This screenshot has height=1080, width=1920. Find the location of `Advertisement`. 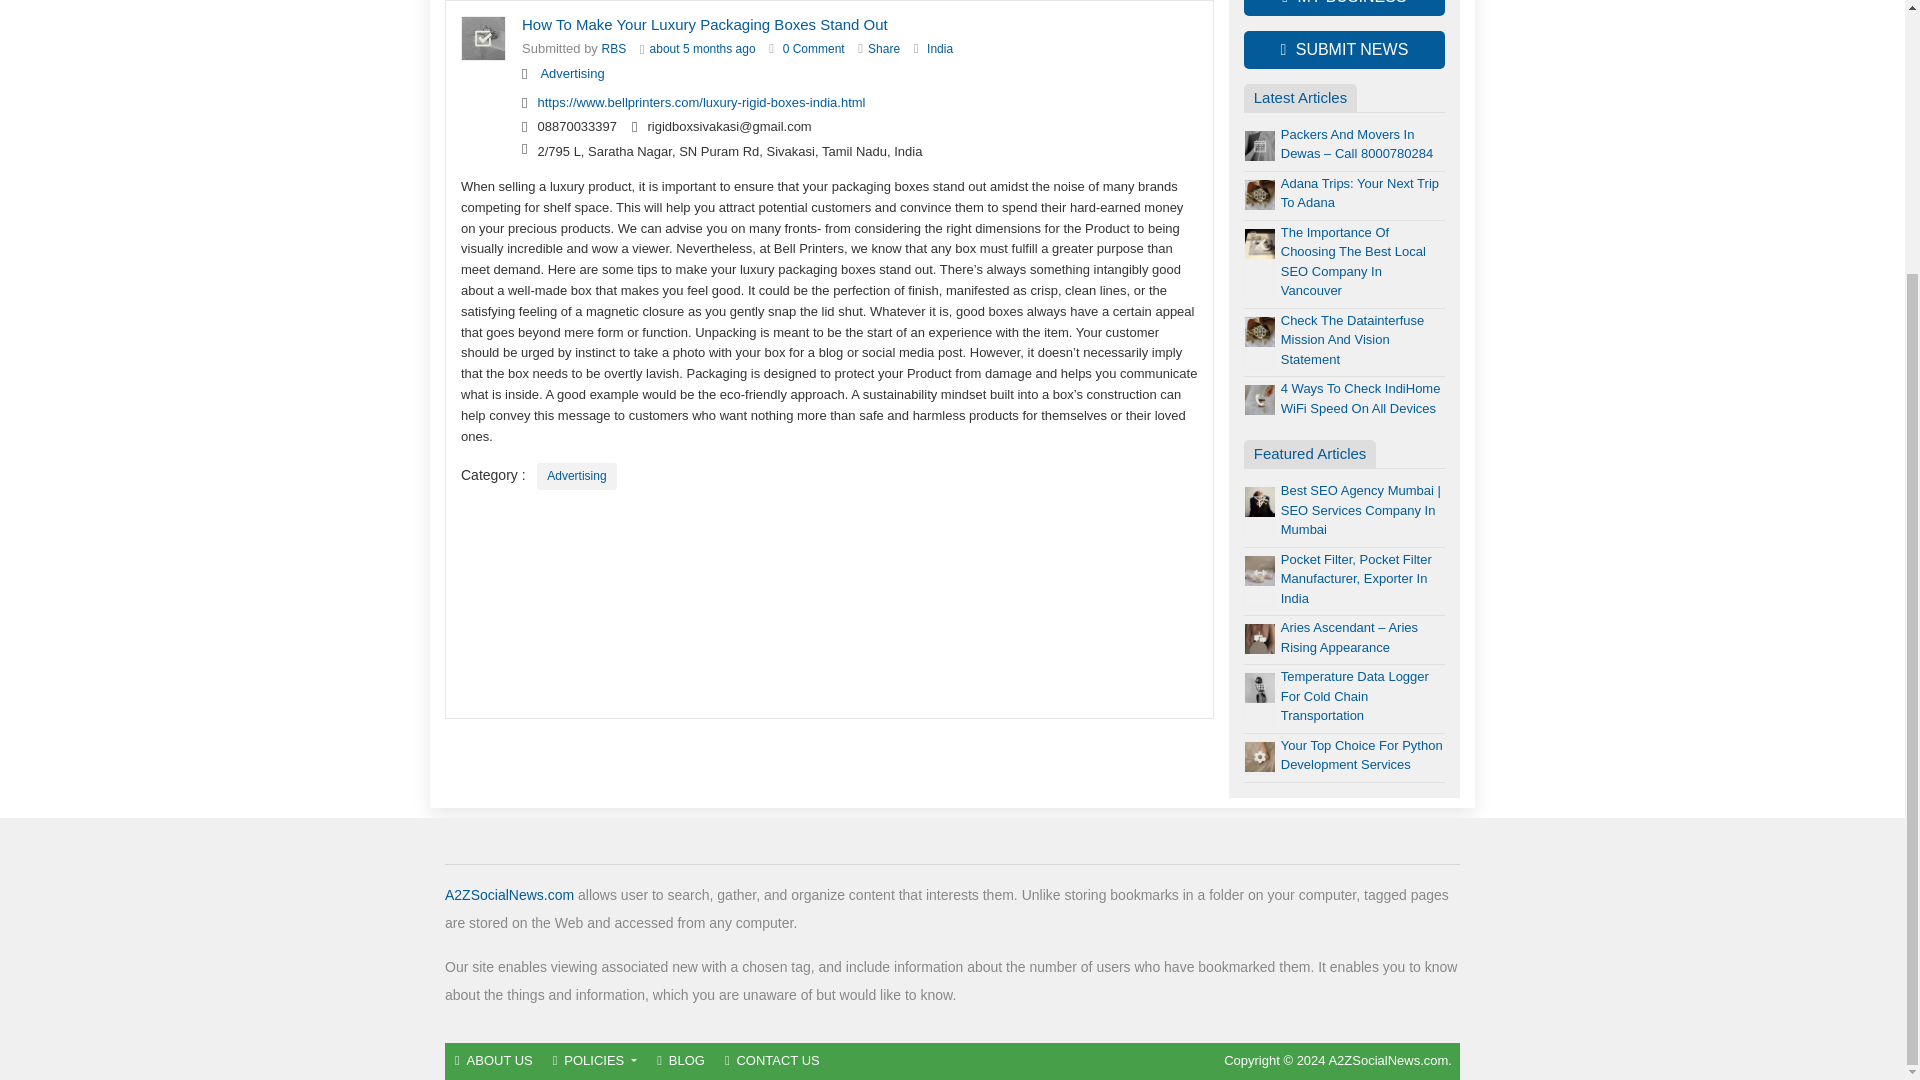

Advertisement is located at coordinates (829, 605).